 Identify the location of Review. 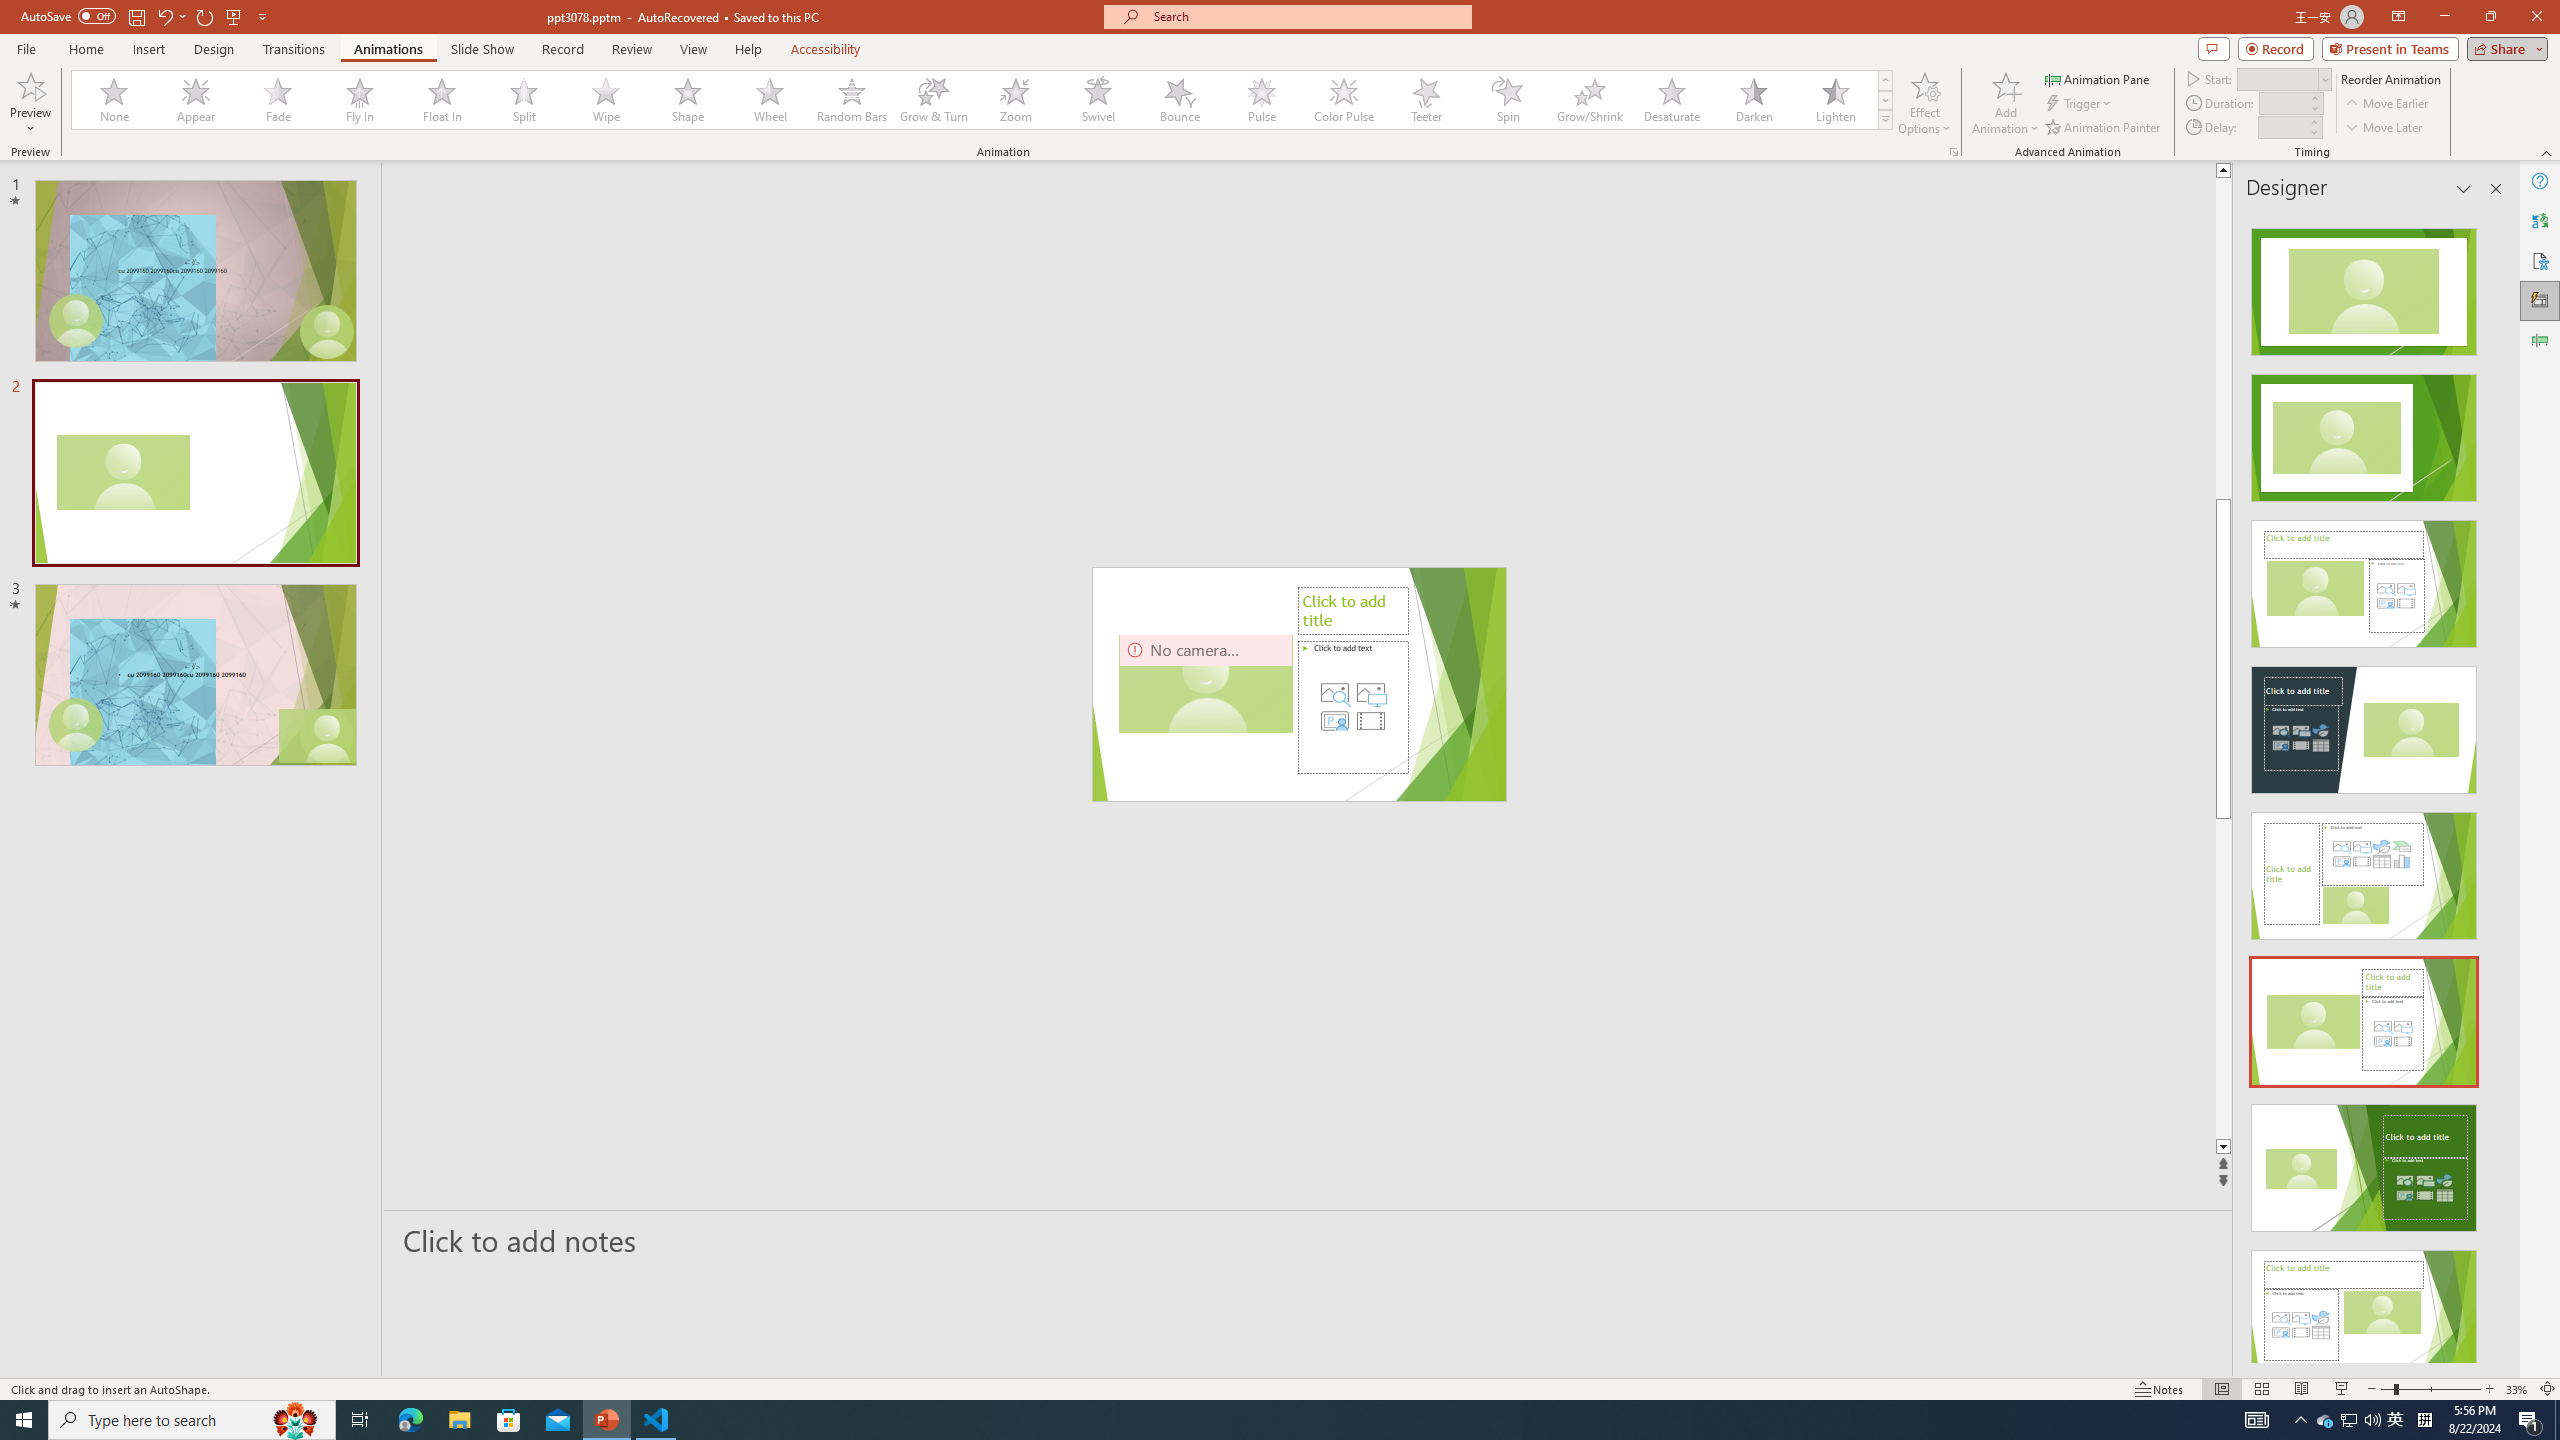
(632, 49).